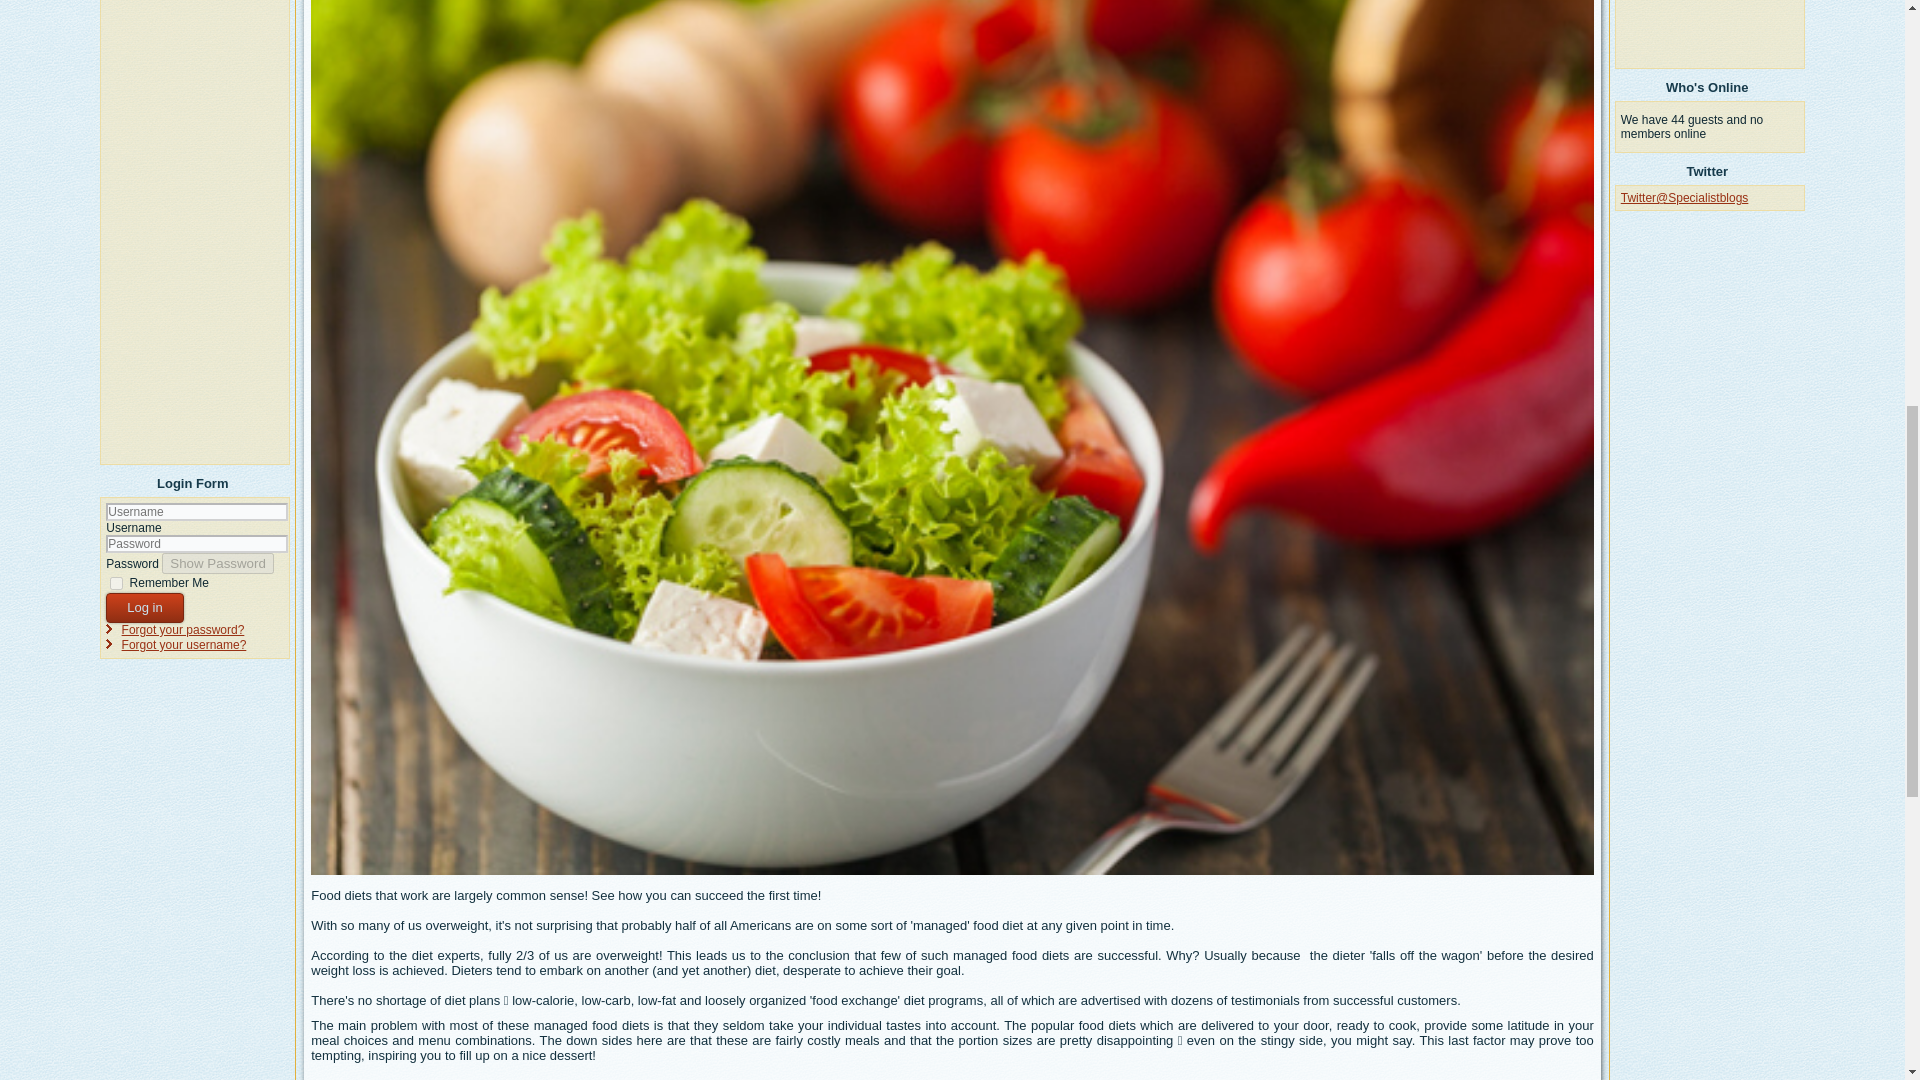  What do you see at coordinates (218, 562) in the screenshot?
I see `Show Password` at bounding box center [218, 562].